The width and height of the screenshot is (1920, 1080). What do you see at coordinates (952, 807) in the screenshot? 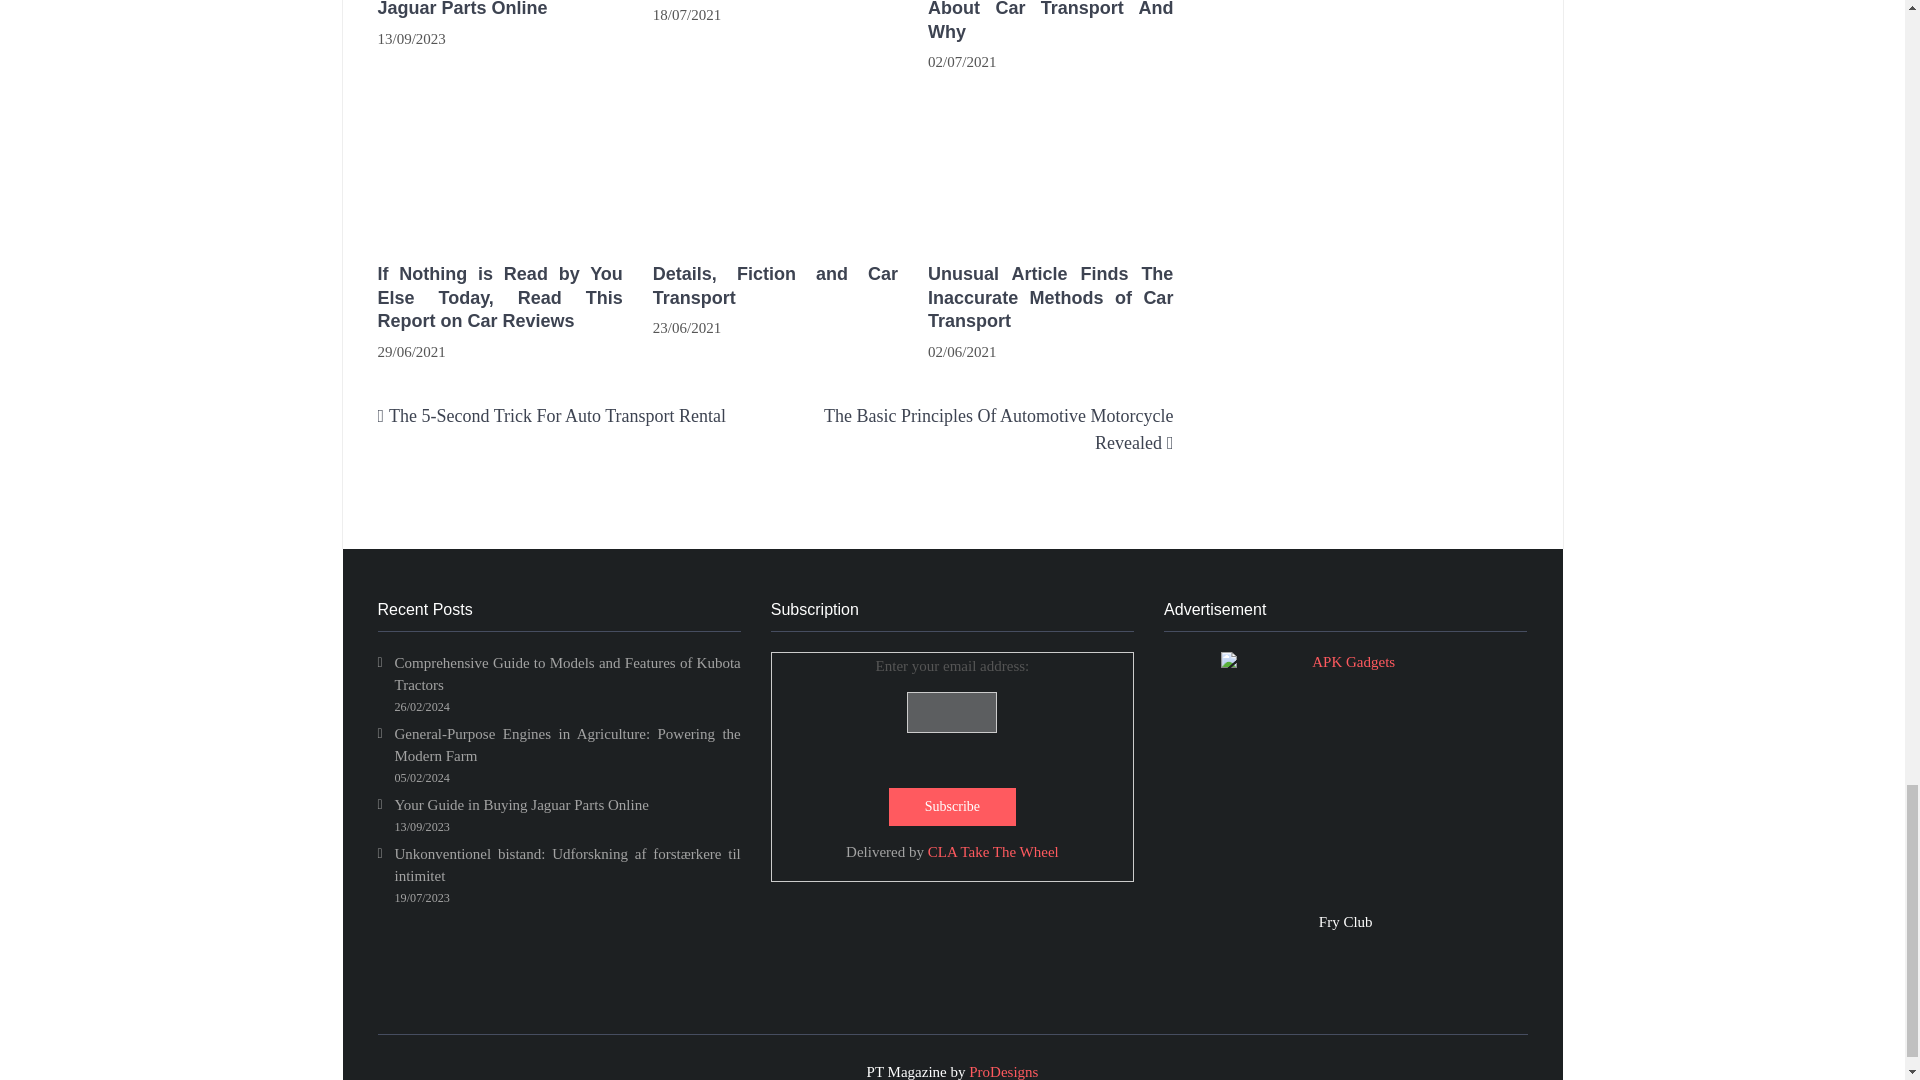
I see `Subscribe` at bounding box center [952, 807].